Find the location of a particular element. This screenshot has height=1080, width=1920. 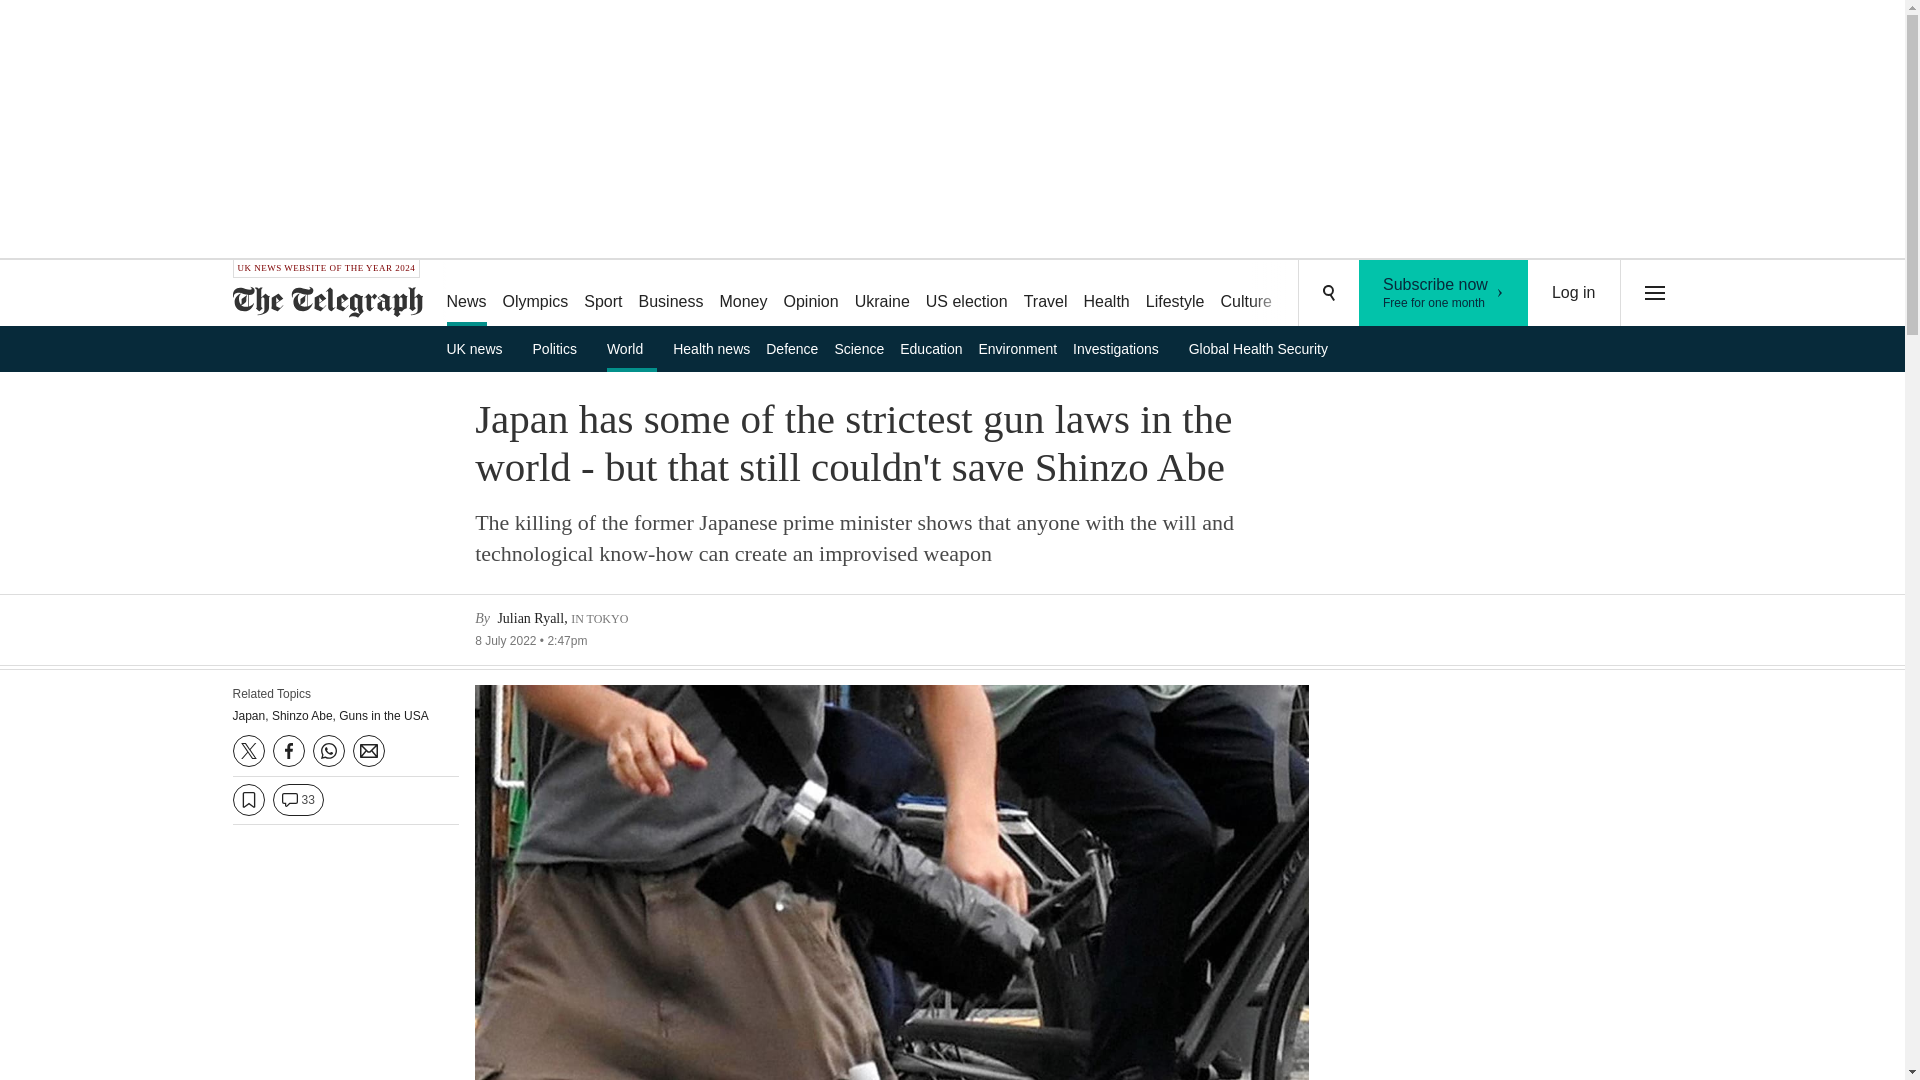

Politics is located at coordinates (1045, 294).